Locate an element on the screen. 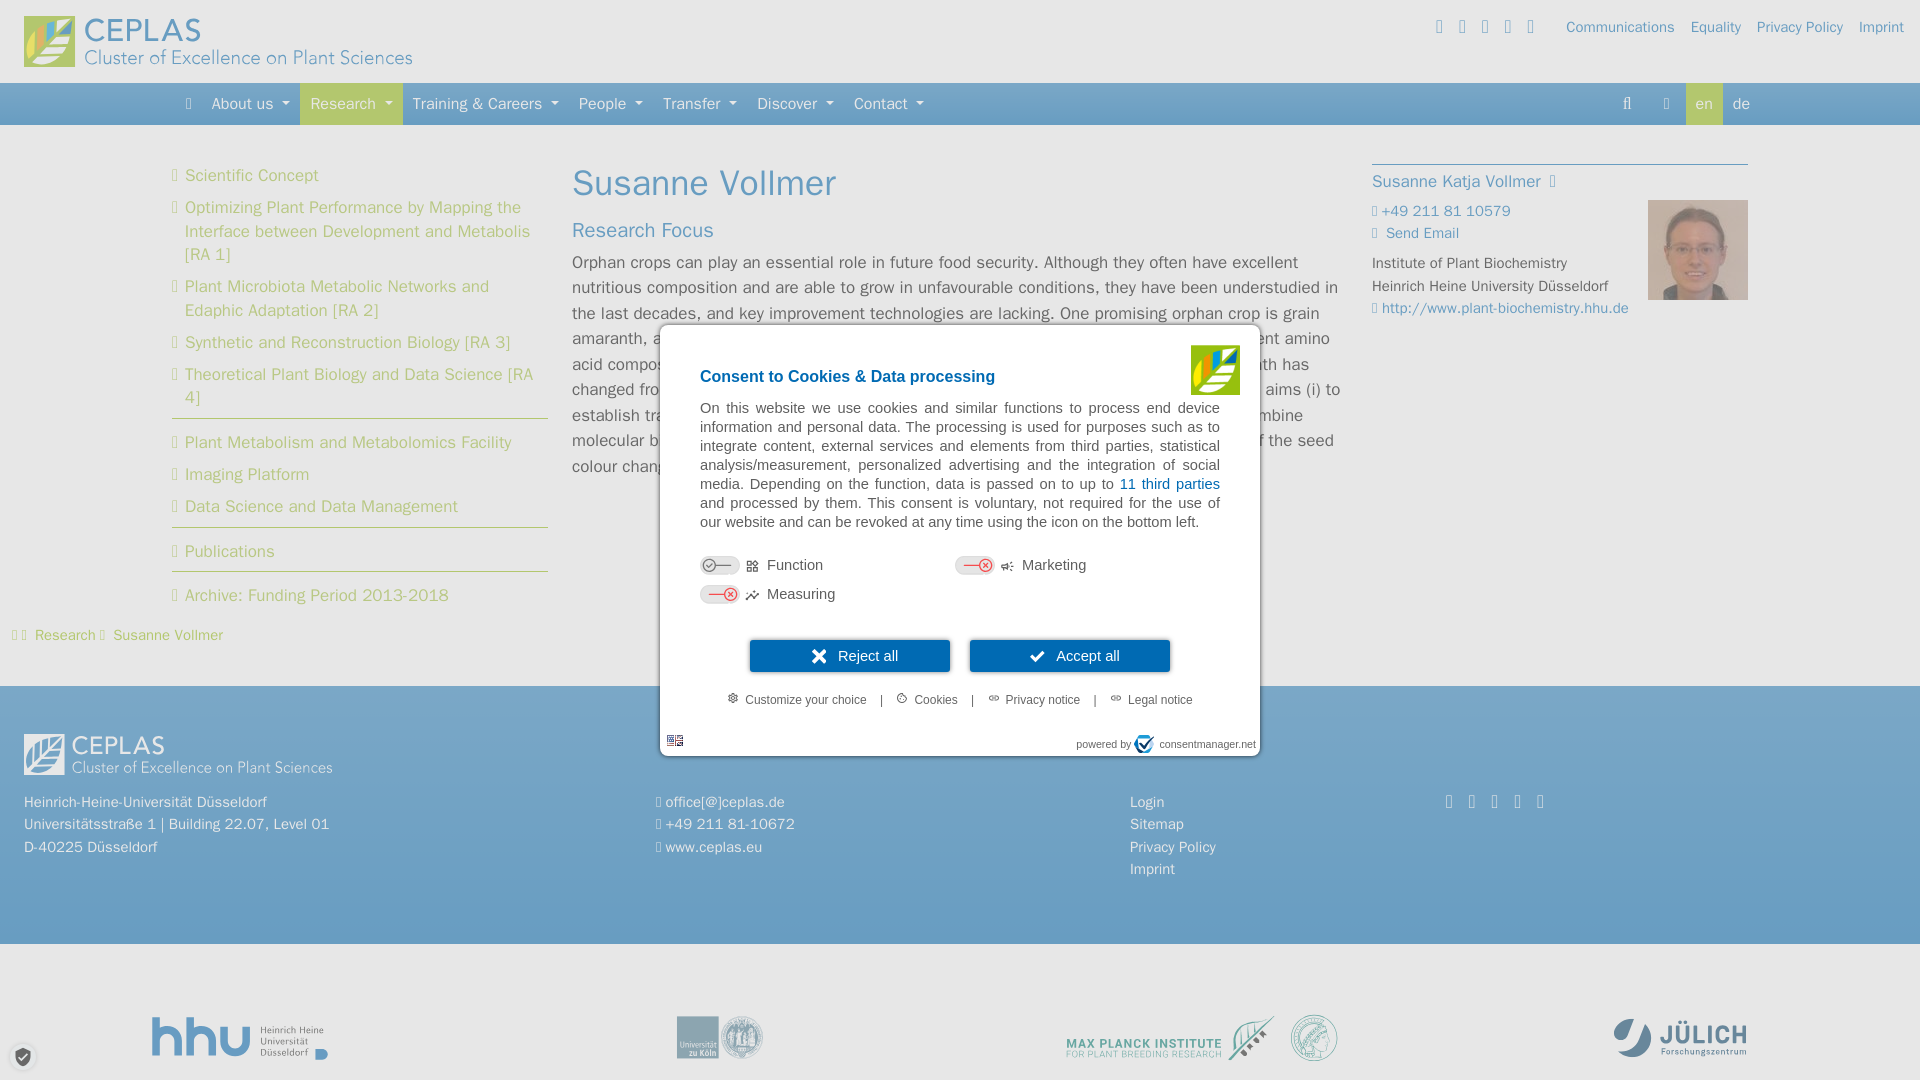 Image resolution: width=1920 pixels, height=1080 pixels. Communications is located at coordinates (1628, 26).